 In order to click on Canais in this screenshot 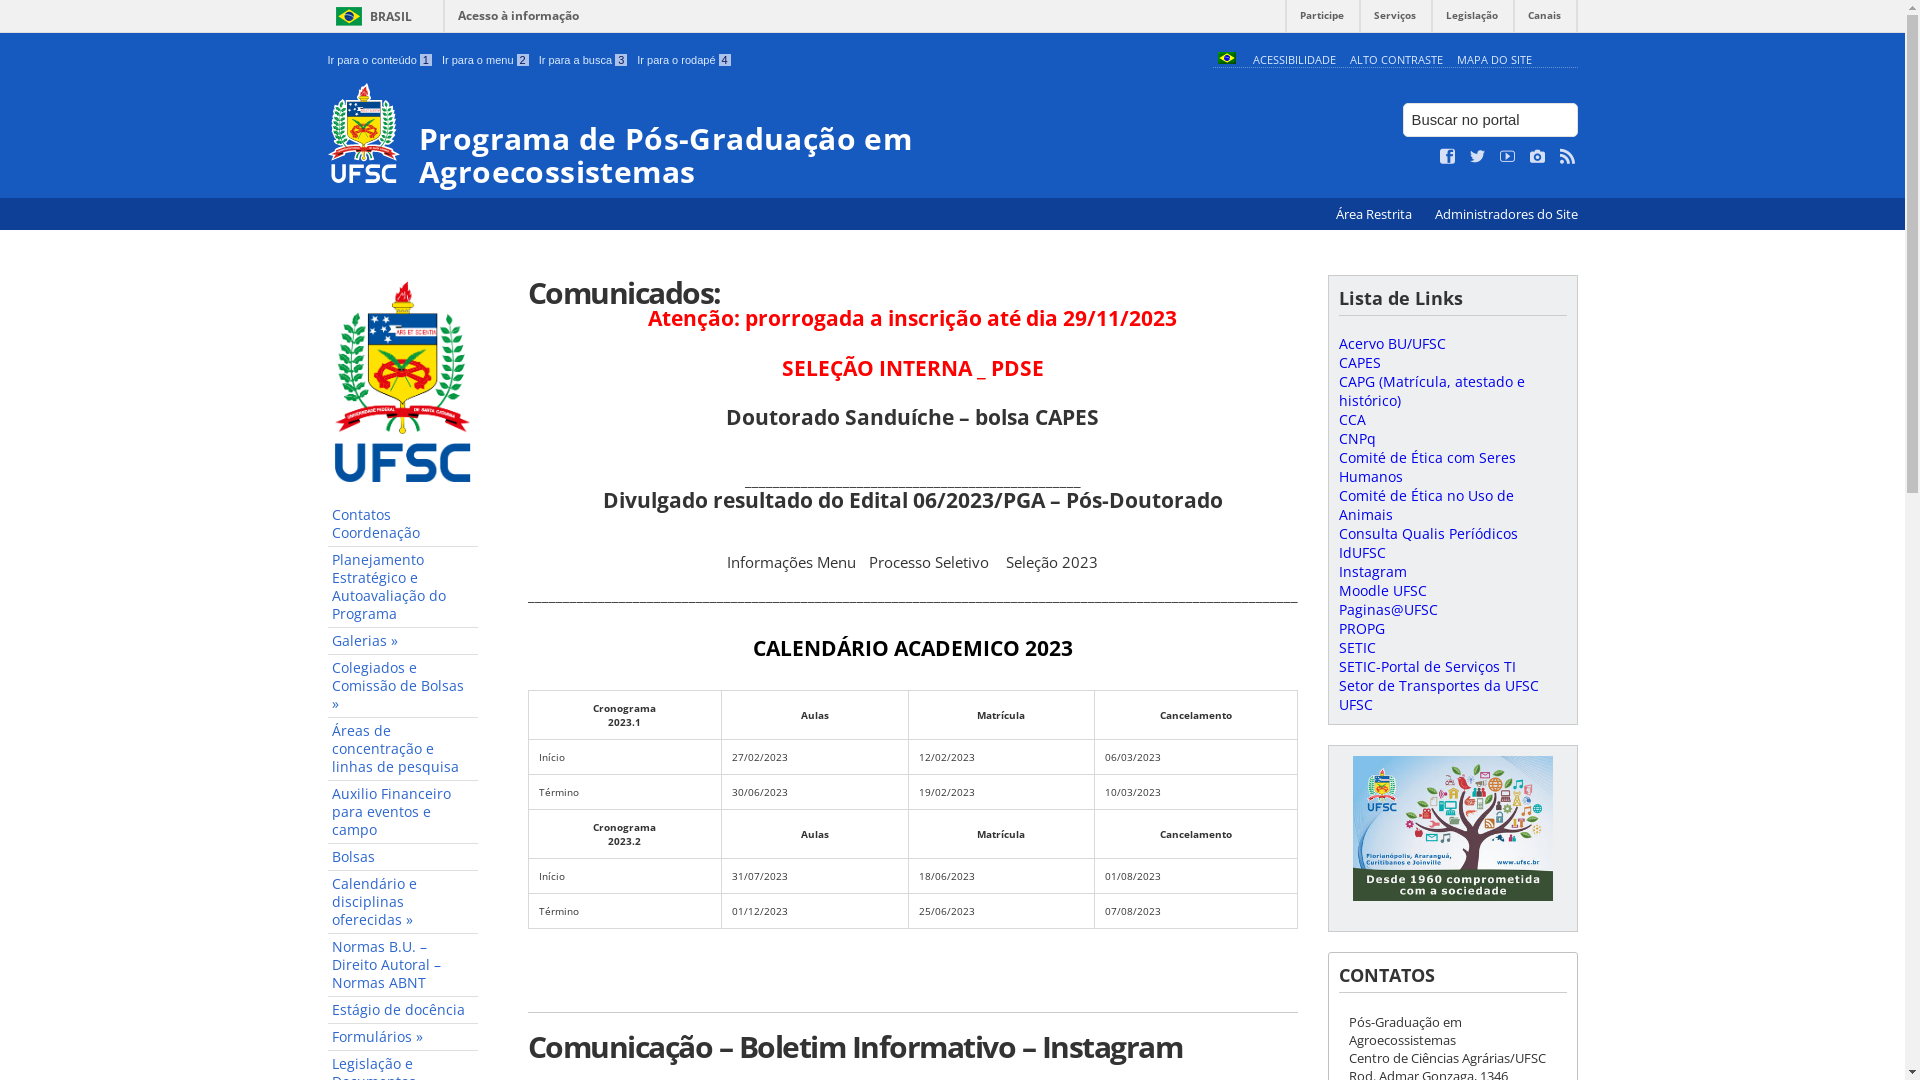, I will do `click(1544, 20)`.